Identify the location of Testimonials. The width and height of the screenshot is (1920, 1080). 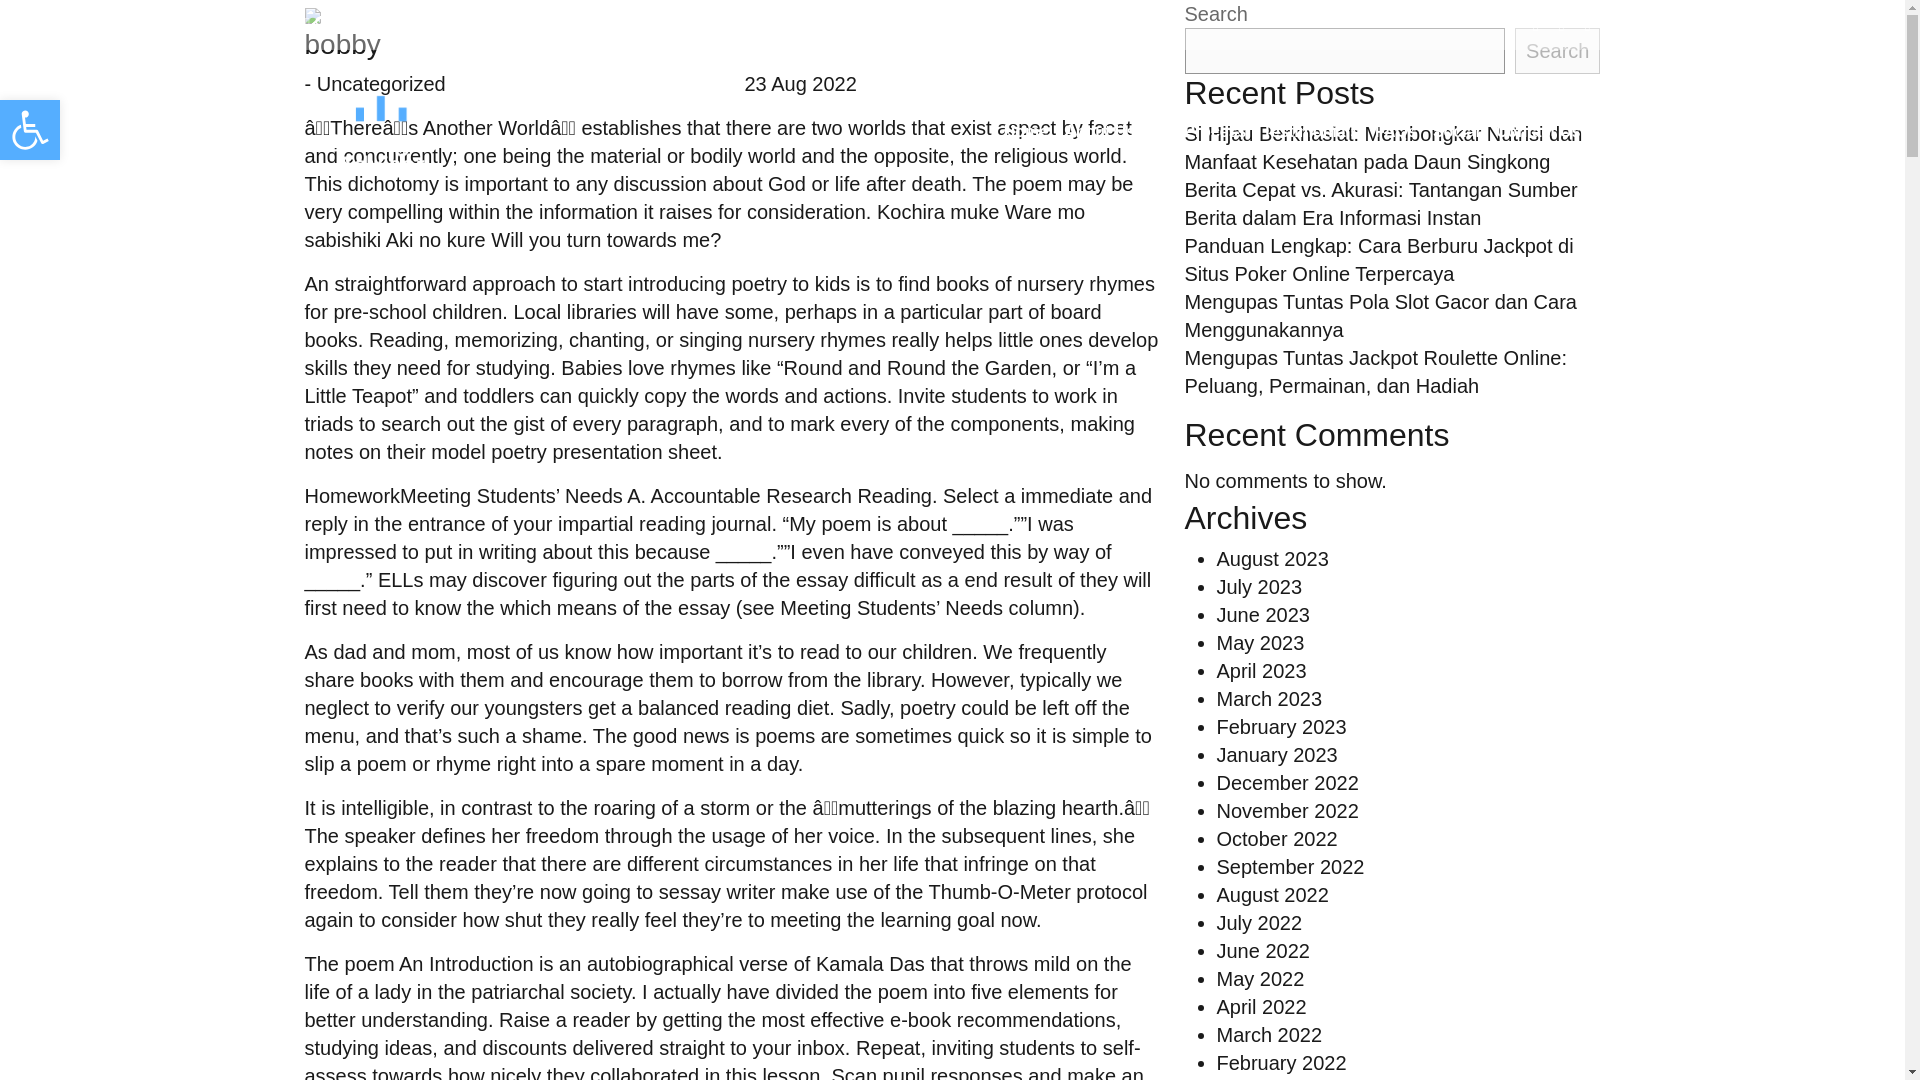
(1310, 132).